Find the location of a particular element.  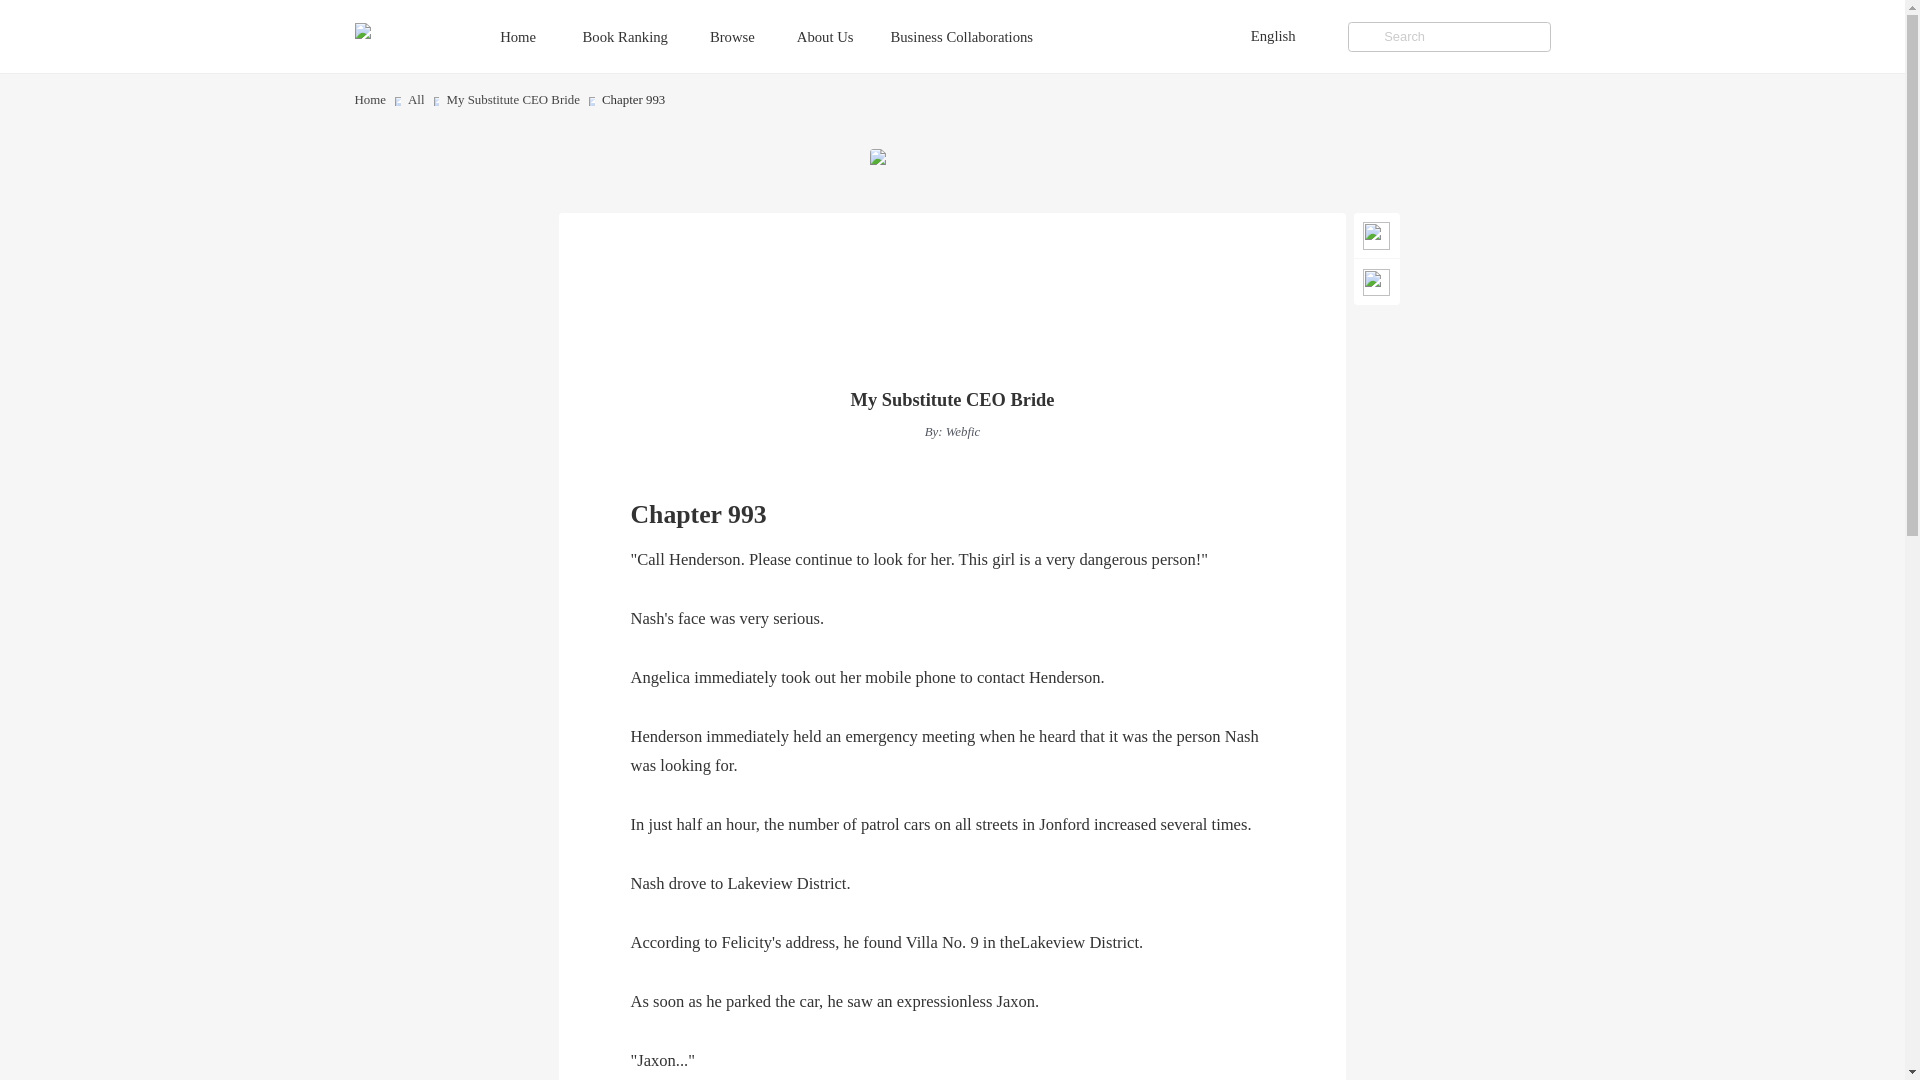

Browse is located at coordinates (750, 36).